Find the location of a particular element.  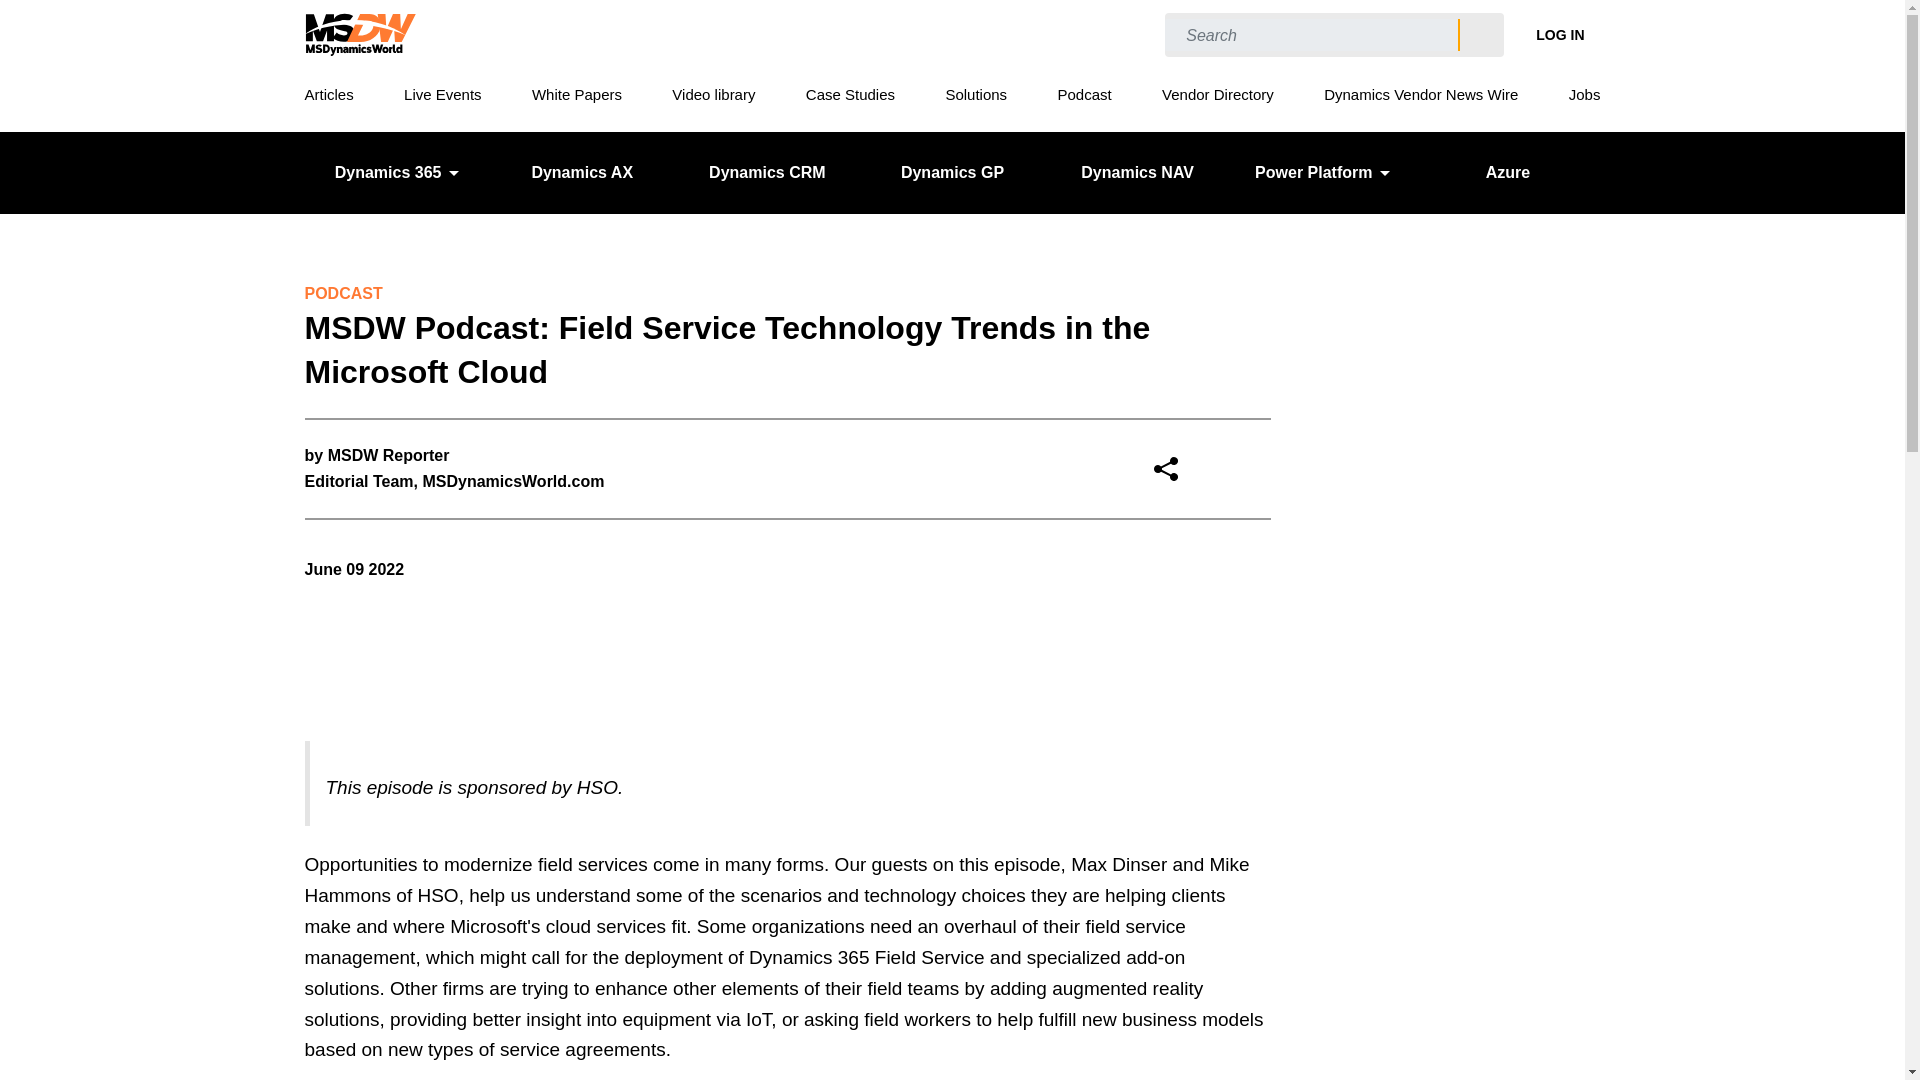

Dynamics Vendor News Wire is located at coordinates (1421, 94).